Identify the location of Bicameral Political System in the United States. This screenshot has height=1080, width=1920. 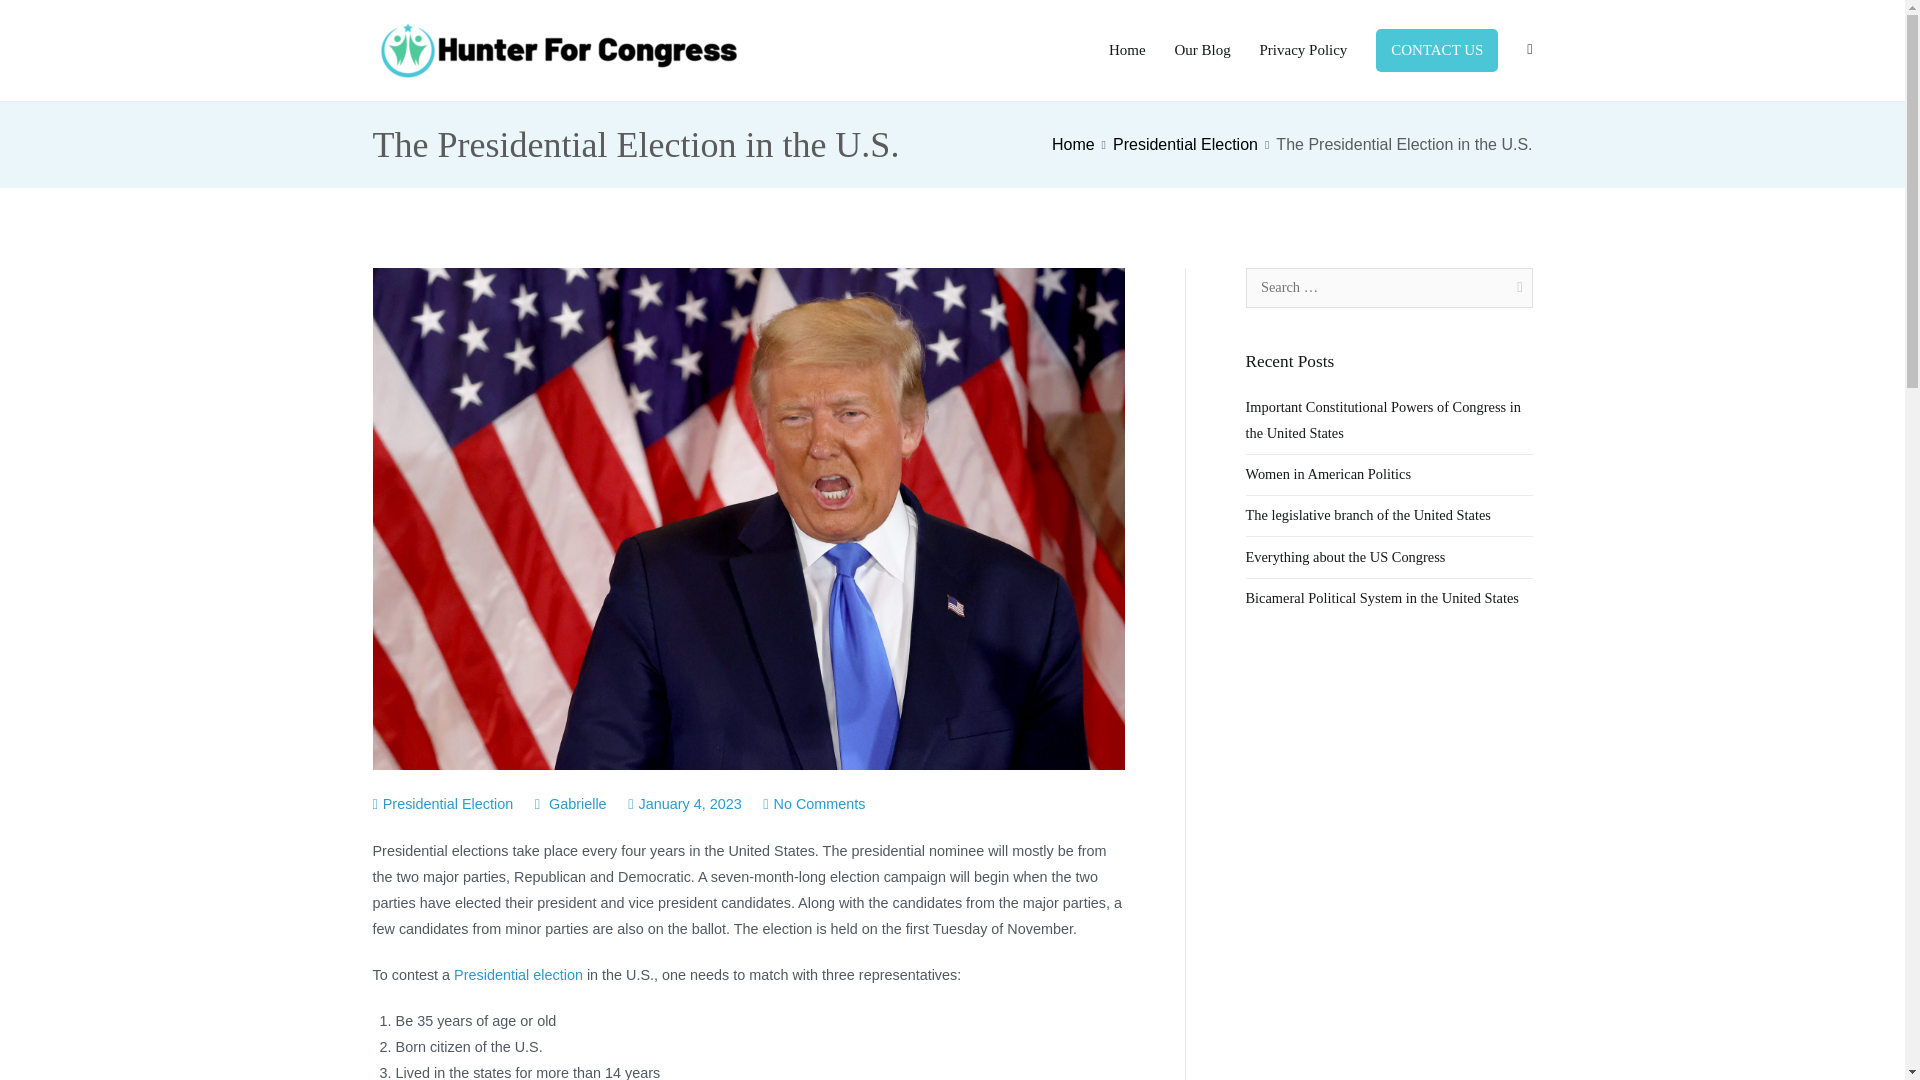
(1382, 598).